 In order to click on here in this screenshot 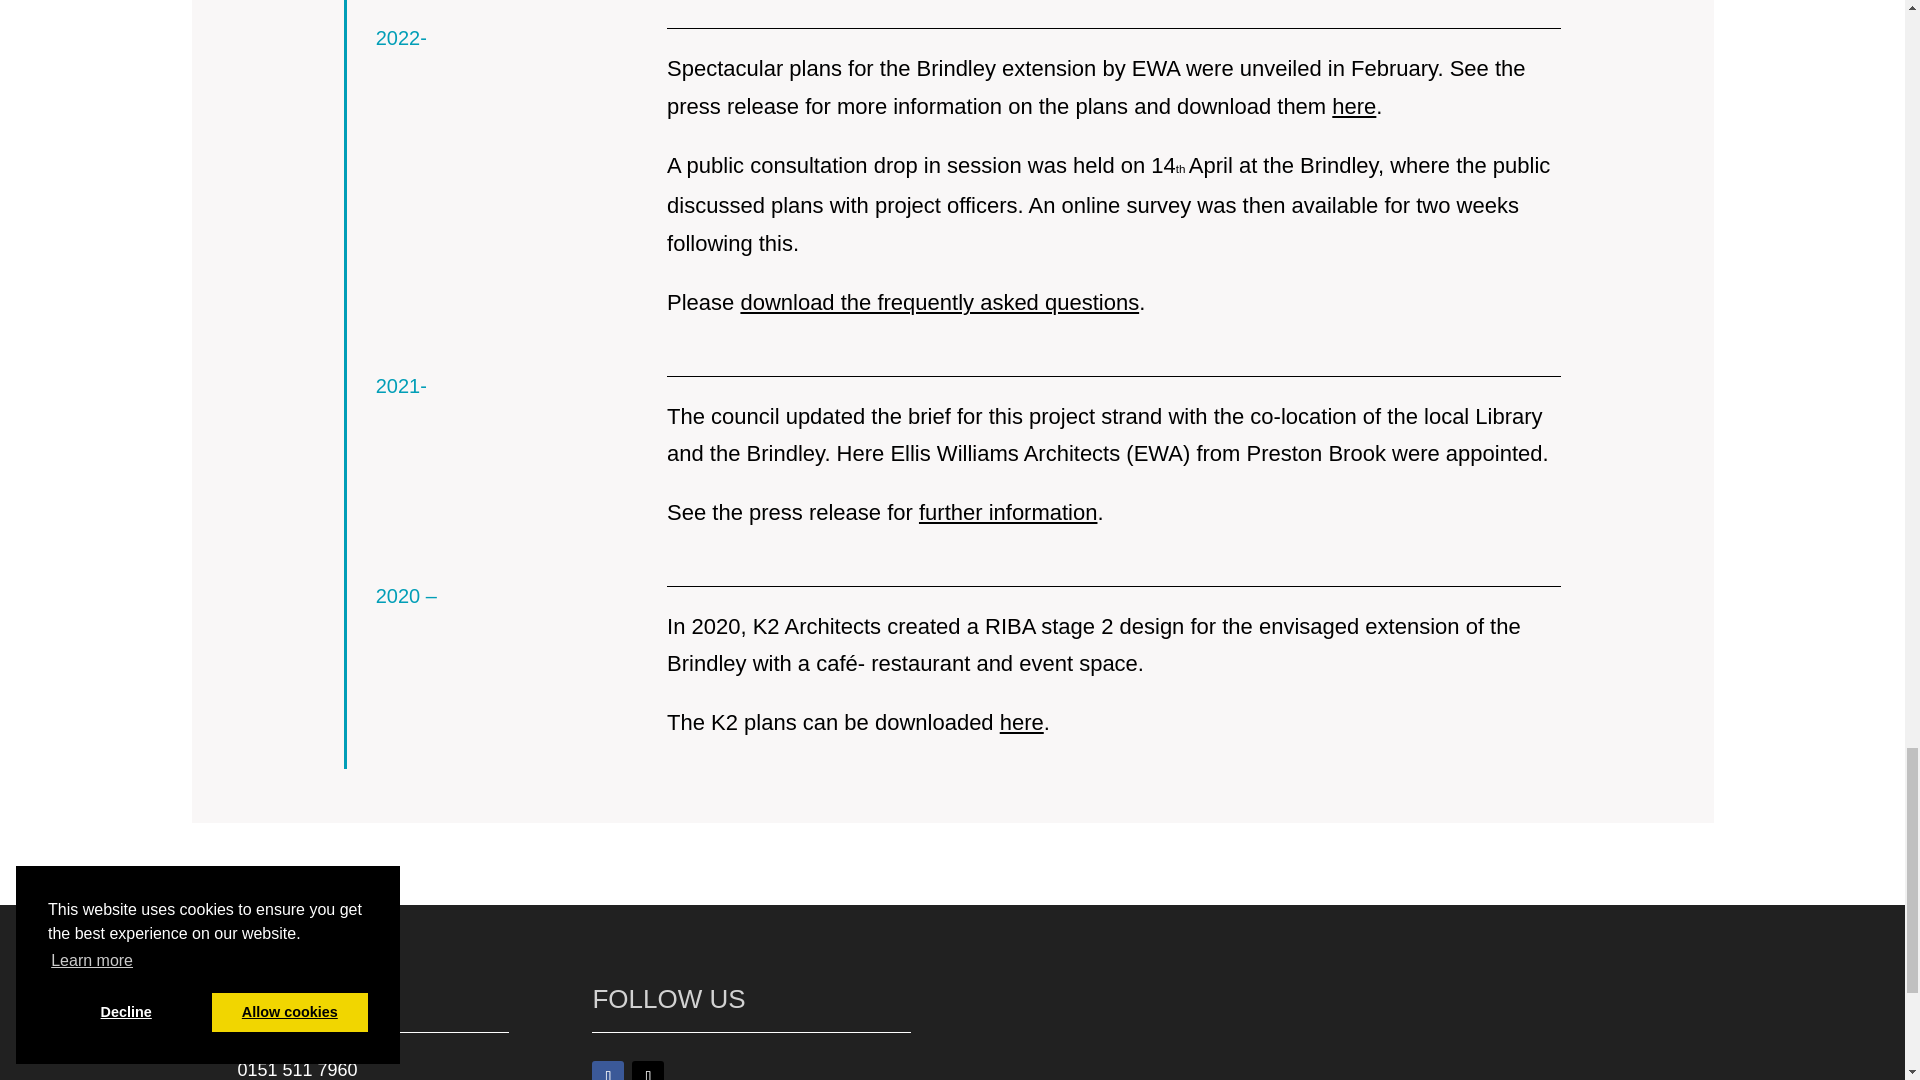, I will do `click(1354, 106)`.